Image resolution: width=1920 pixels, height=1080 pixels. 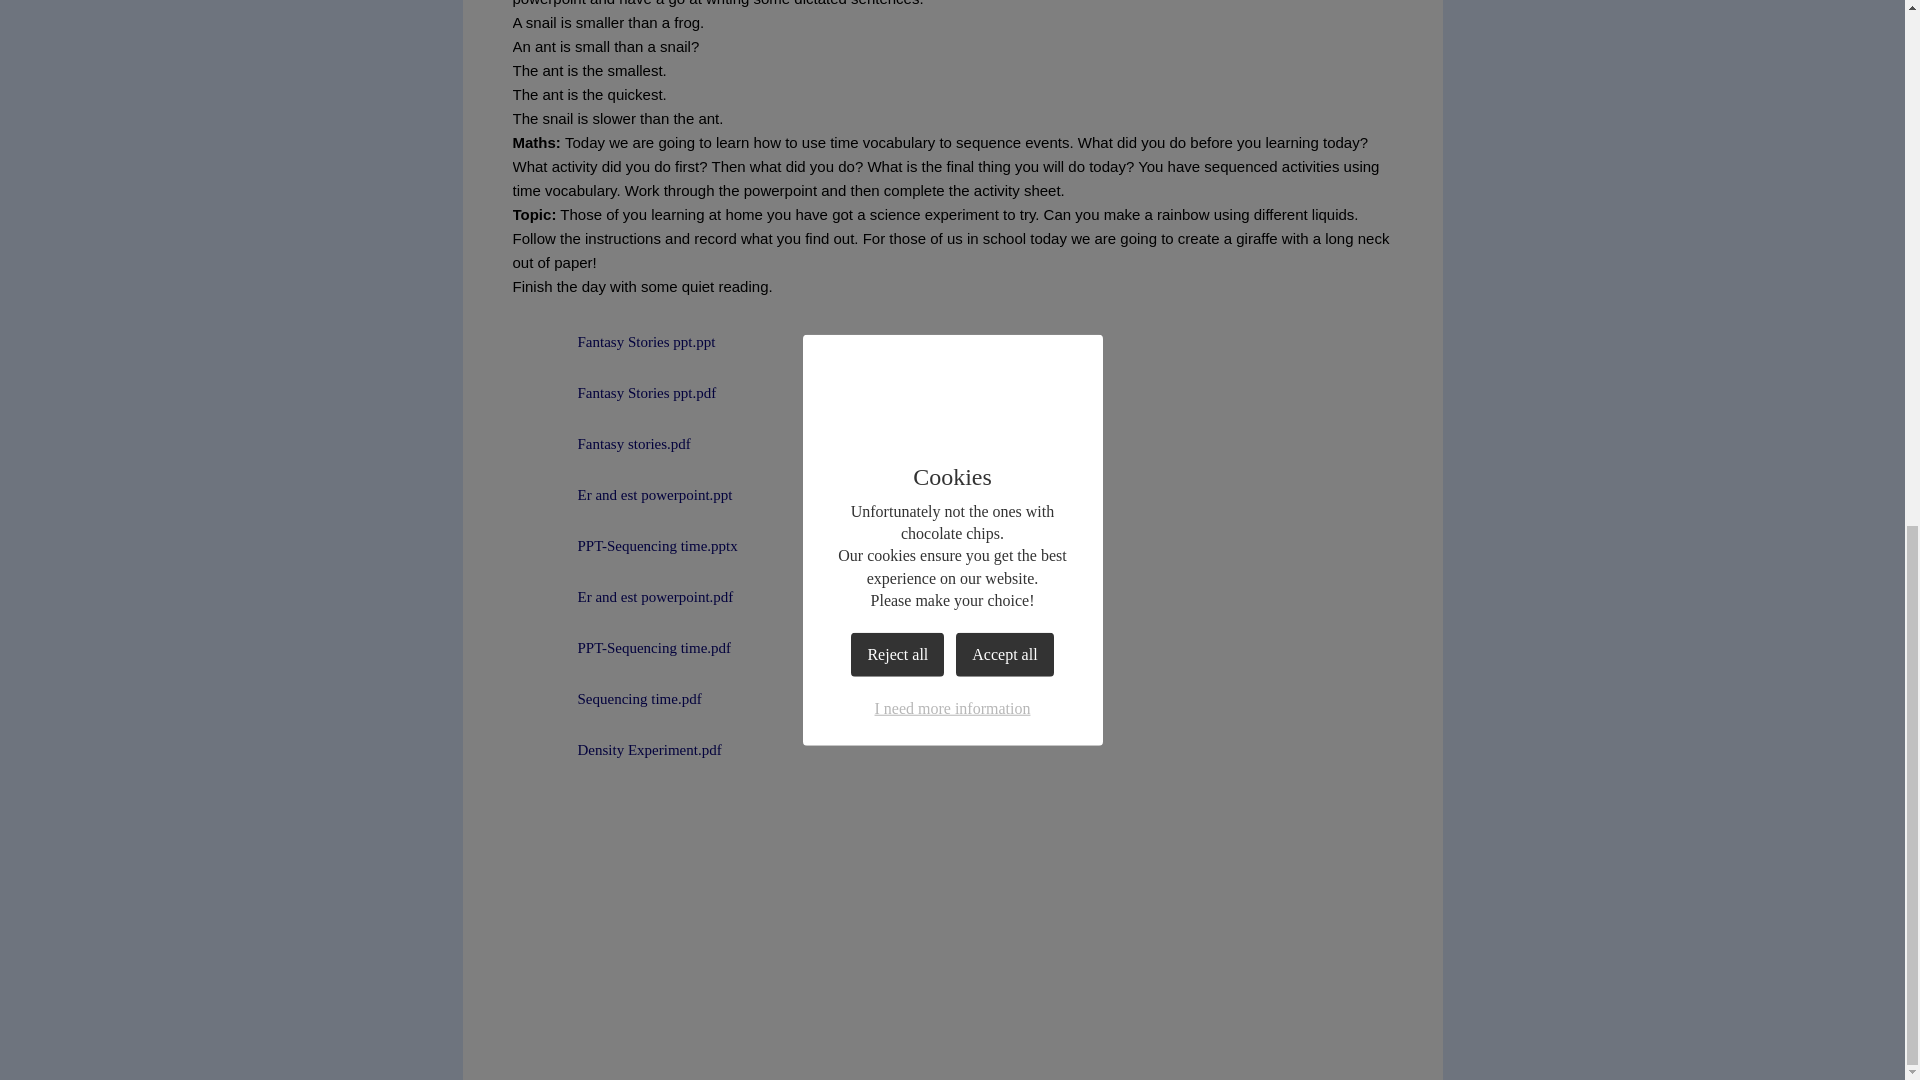 What do you see at coordinates (613, 342) in the screenshot?
I see `Fantasy Stories ppt.ppt` at bounding box center [613, 342].